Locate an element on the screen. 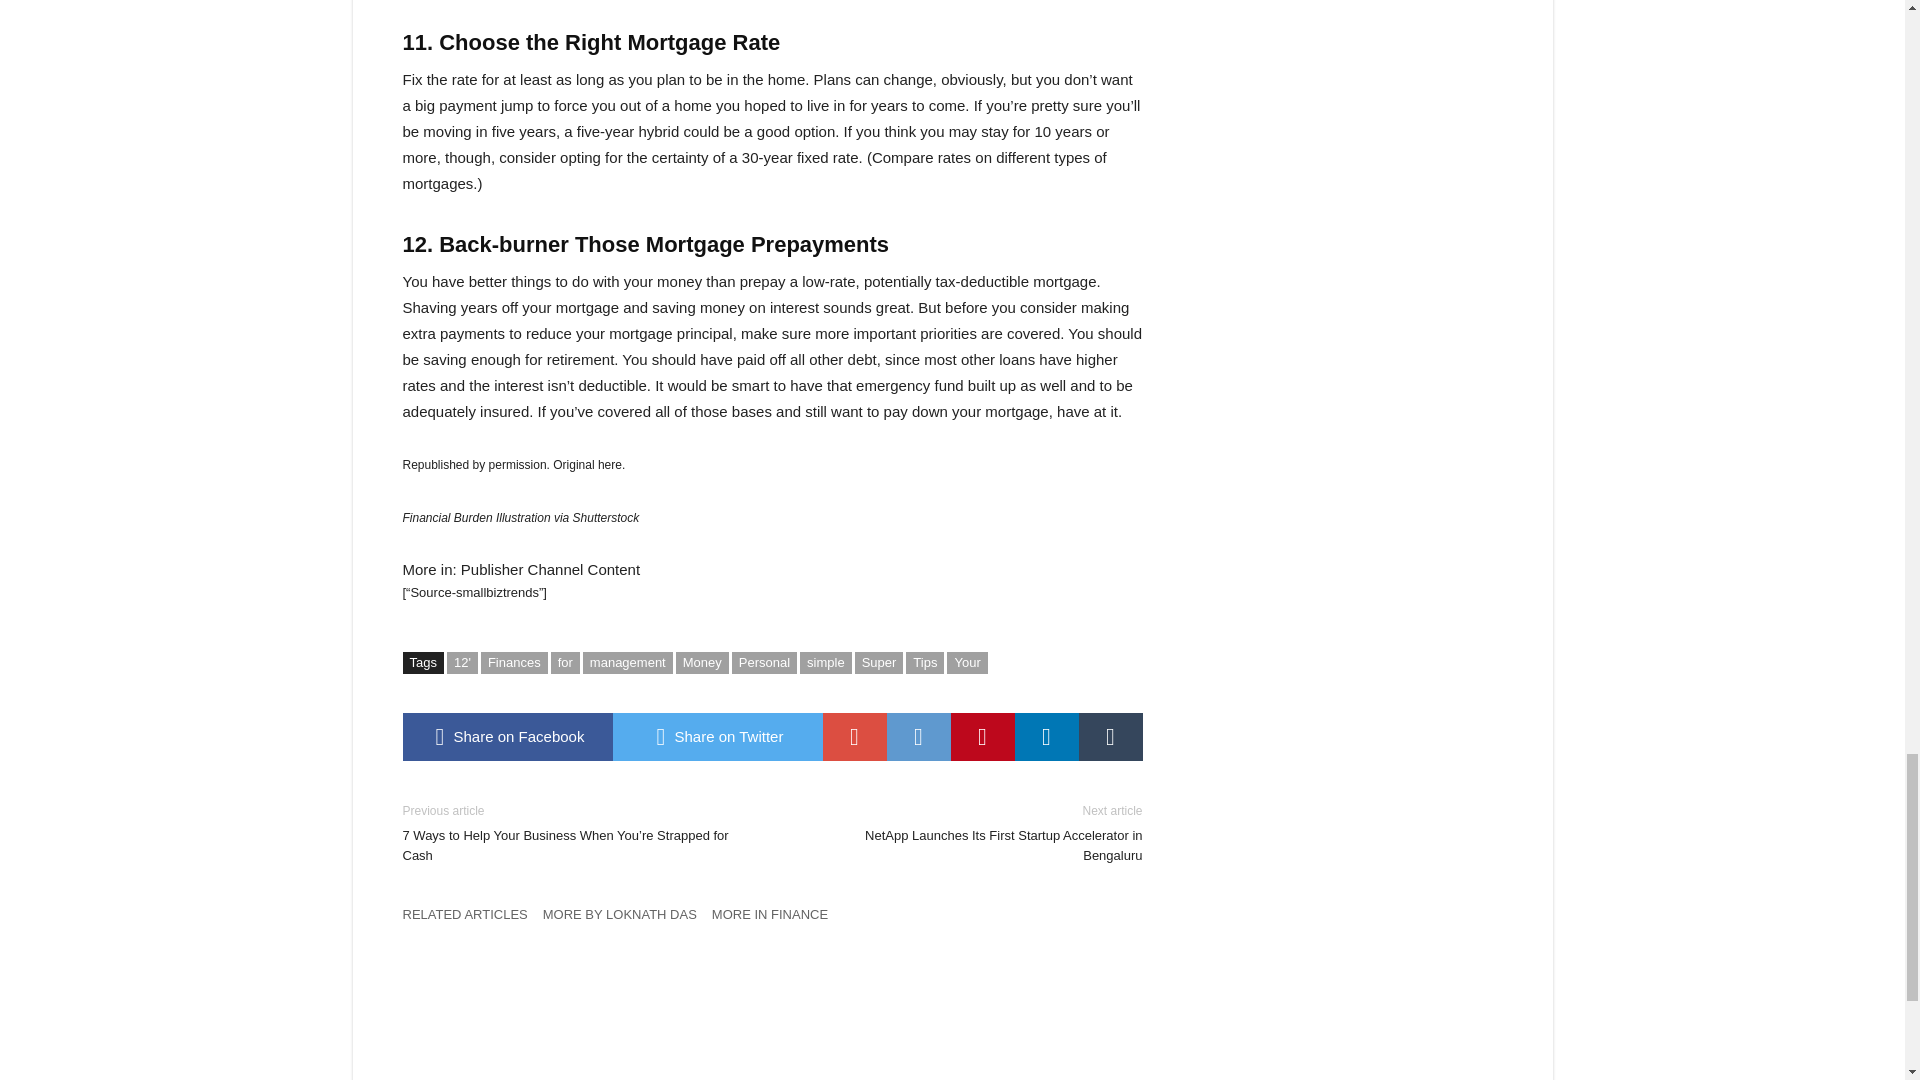 Image resolution: width=1920 pixels, height=1080 pixels. Finances is located at coordinates (514, 662).